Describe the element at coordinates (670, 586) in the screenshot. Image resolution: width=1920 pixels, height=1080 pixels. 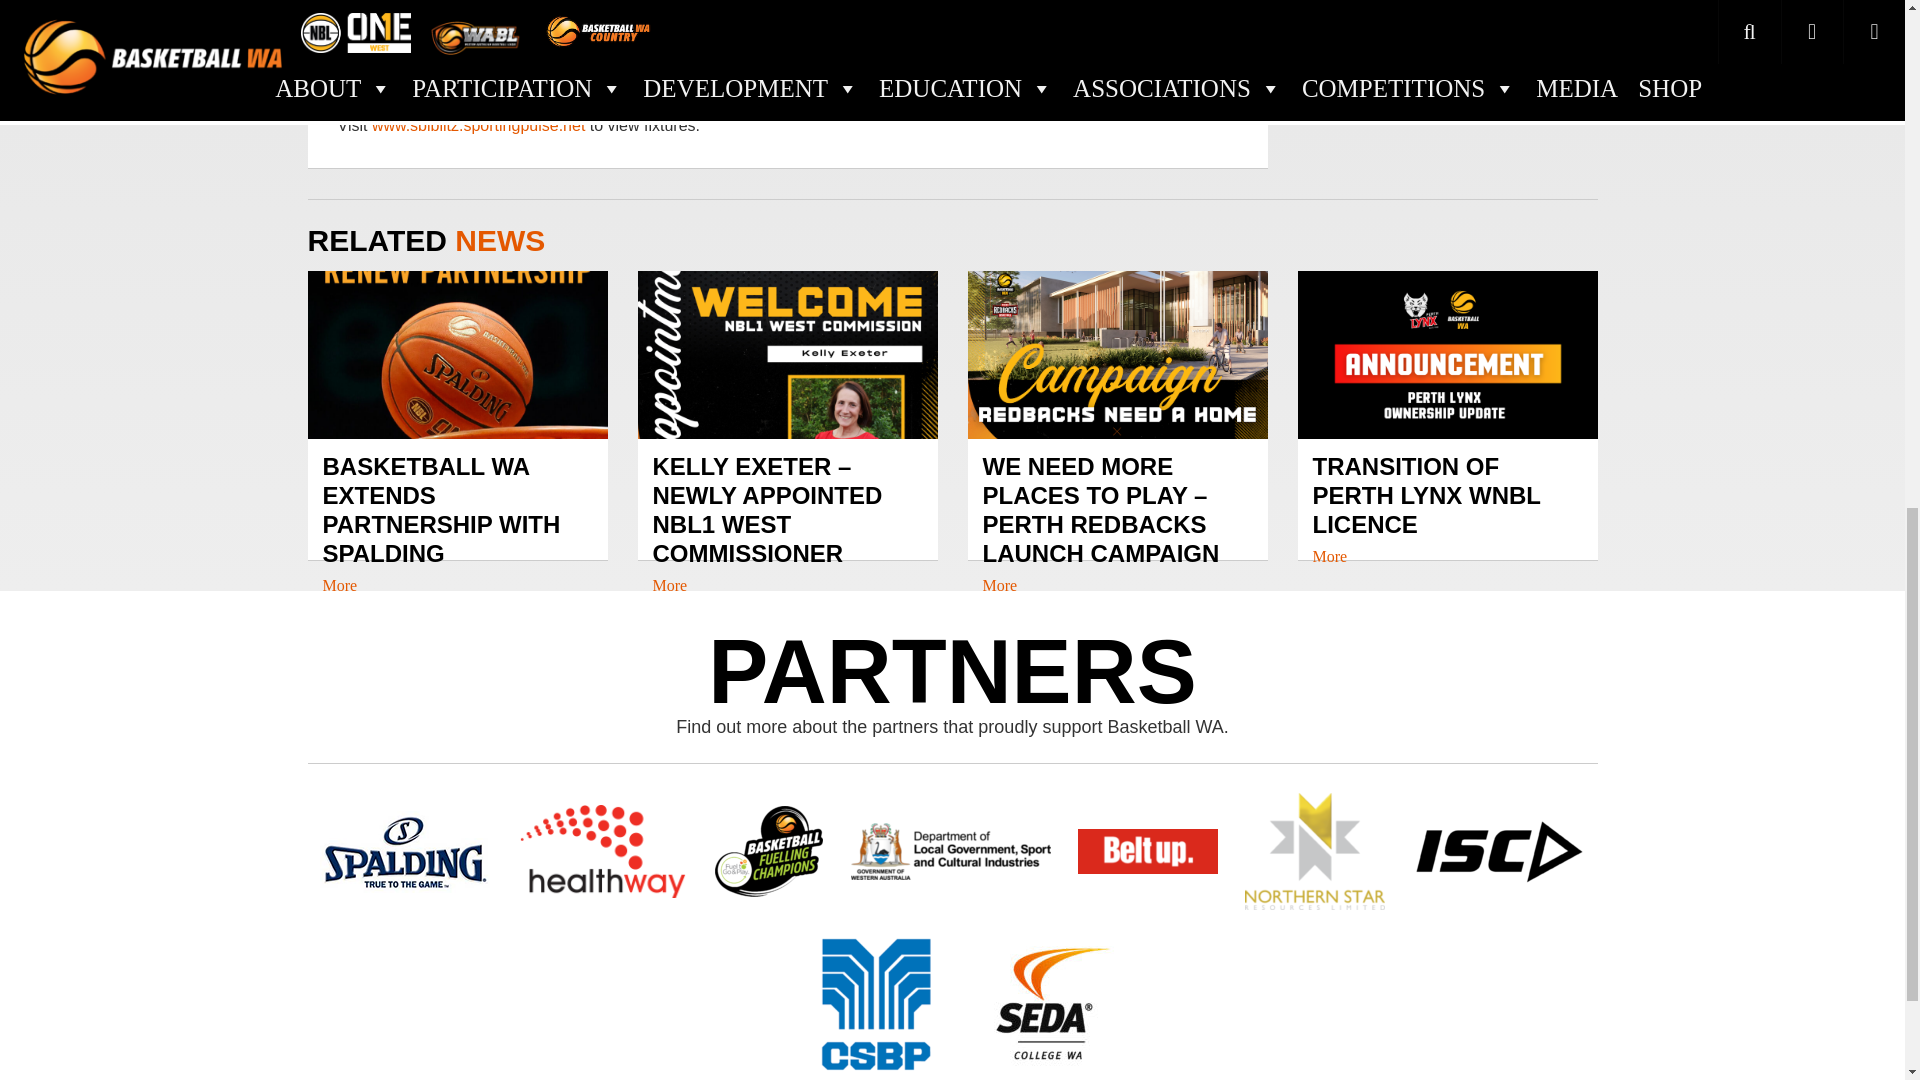
I see `more` at that location.